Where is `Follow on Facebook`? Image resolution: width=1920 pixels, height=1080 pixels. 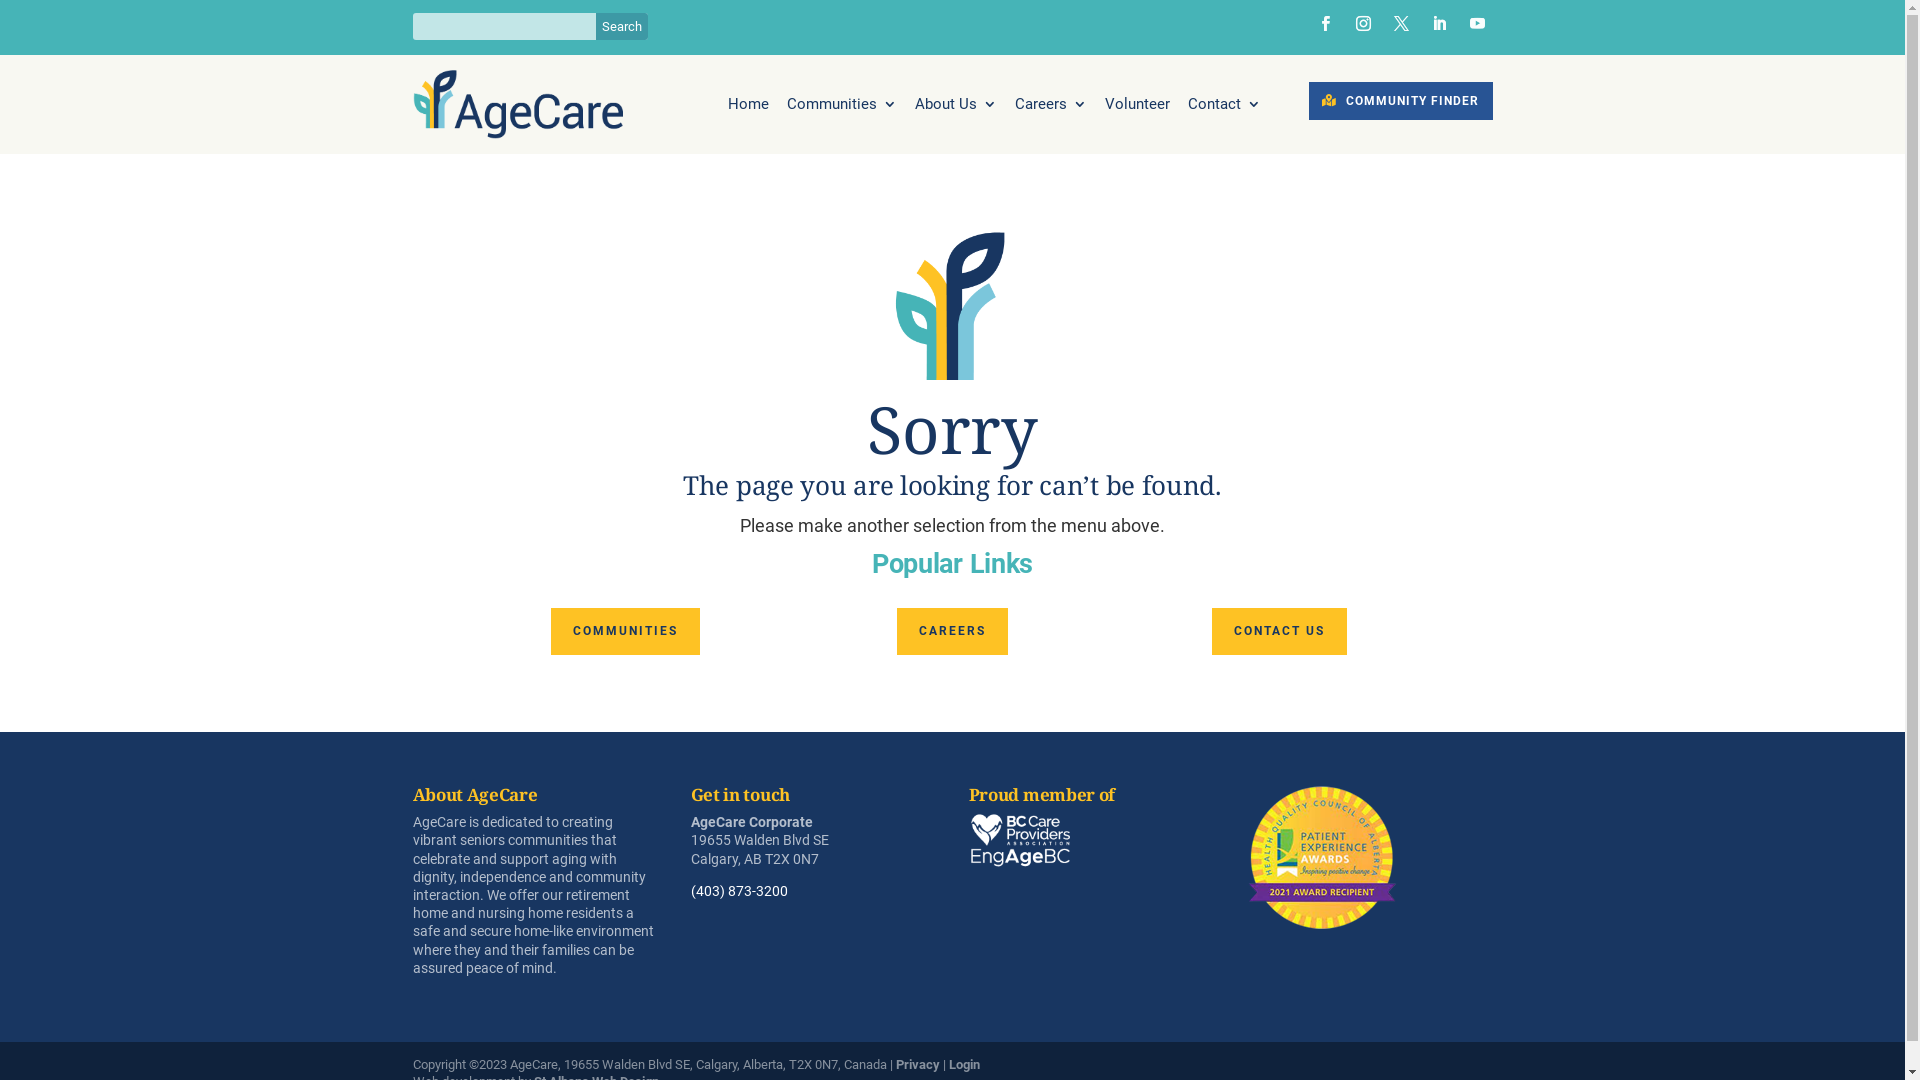
Follow on Facebook is located at coordinates (1325, 23).